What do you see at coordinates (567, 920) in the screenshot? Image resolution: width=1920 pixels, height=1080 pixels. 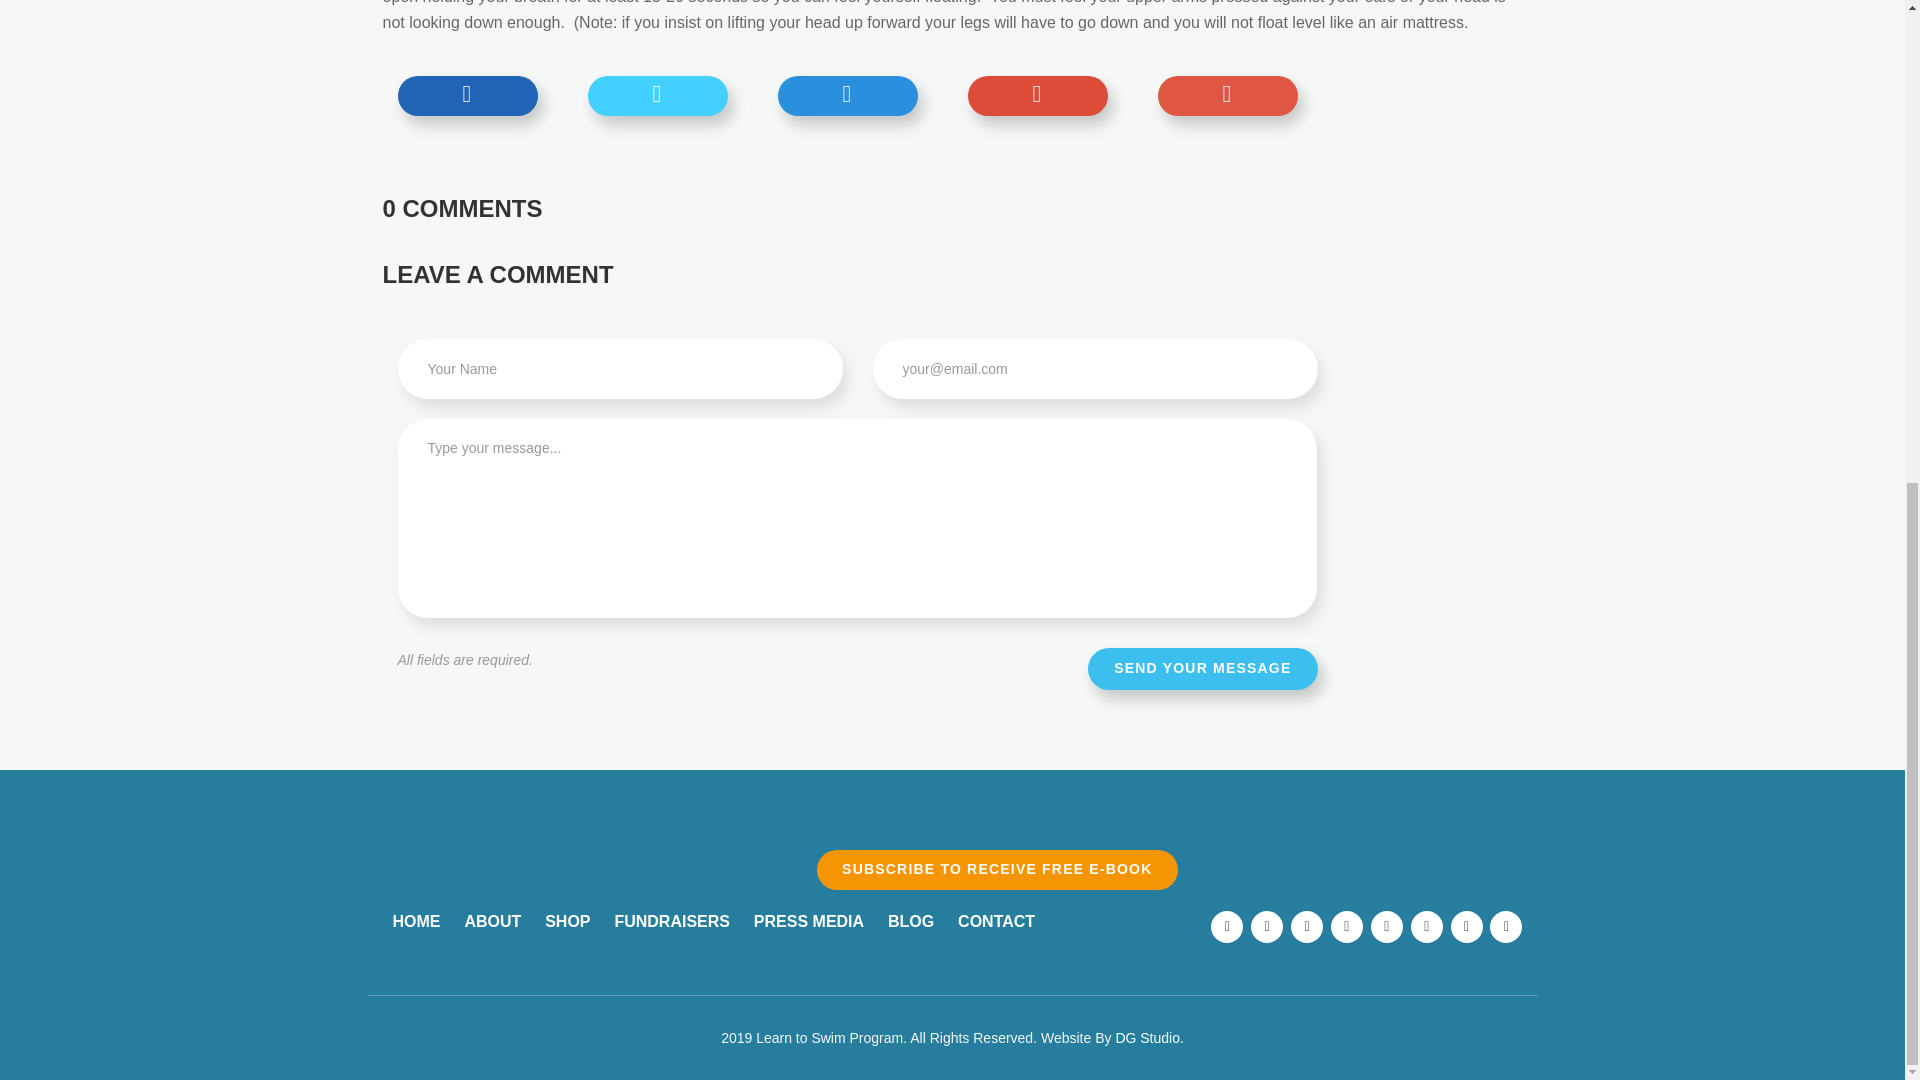 I see `SHOP` at bounding box center [567, 920].